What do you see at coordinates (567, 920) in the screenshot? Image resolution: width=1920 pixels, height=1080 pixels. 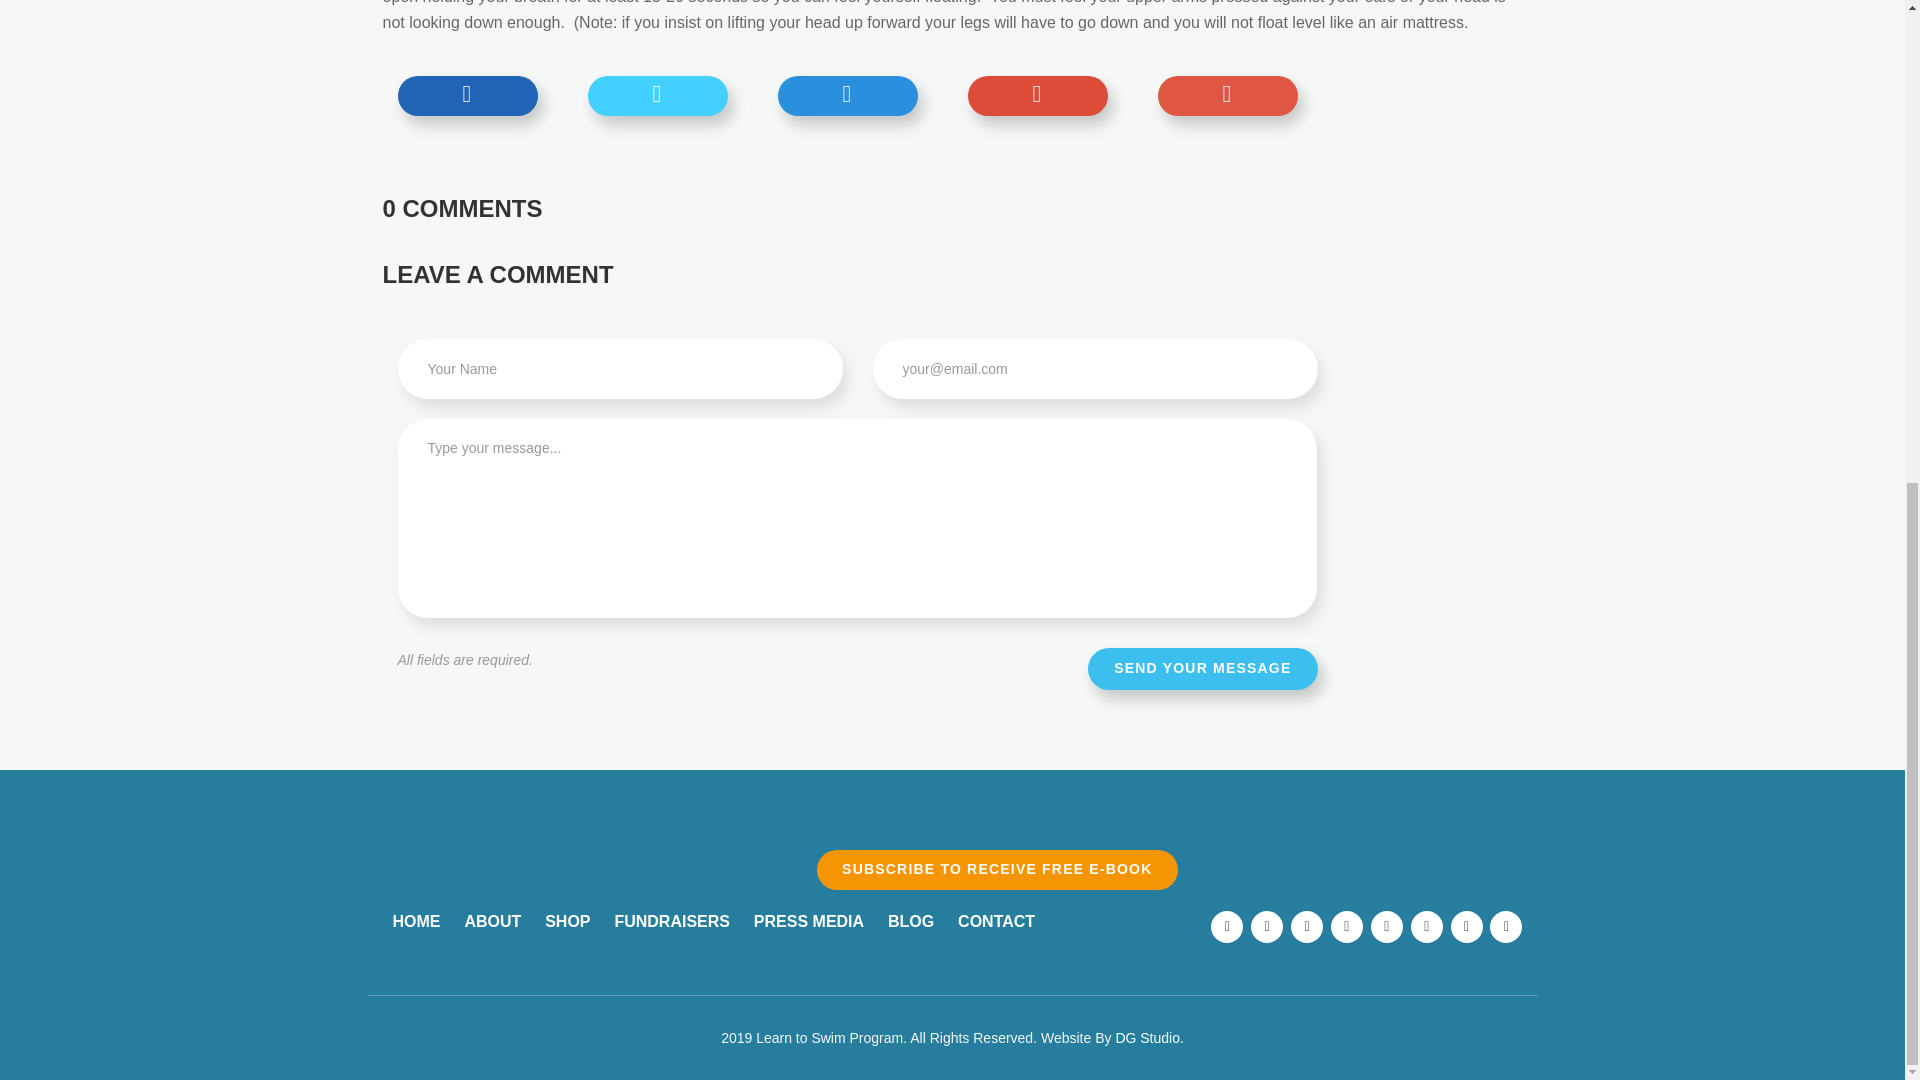 I see `SHOP` at bounding box center [567, 920].